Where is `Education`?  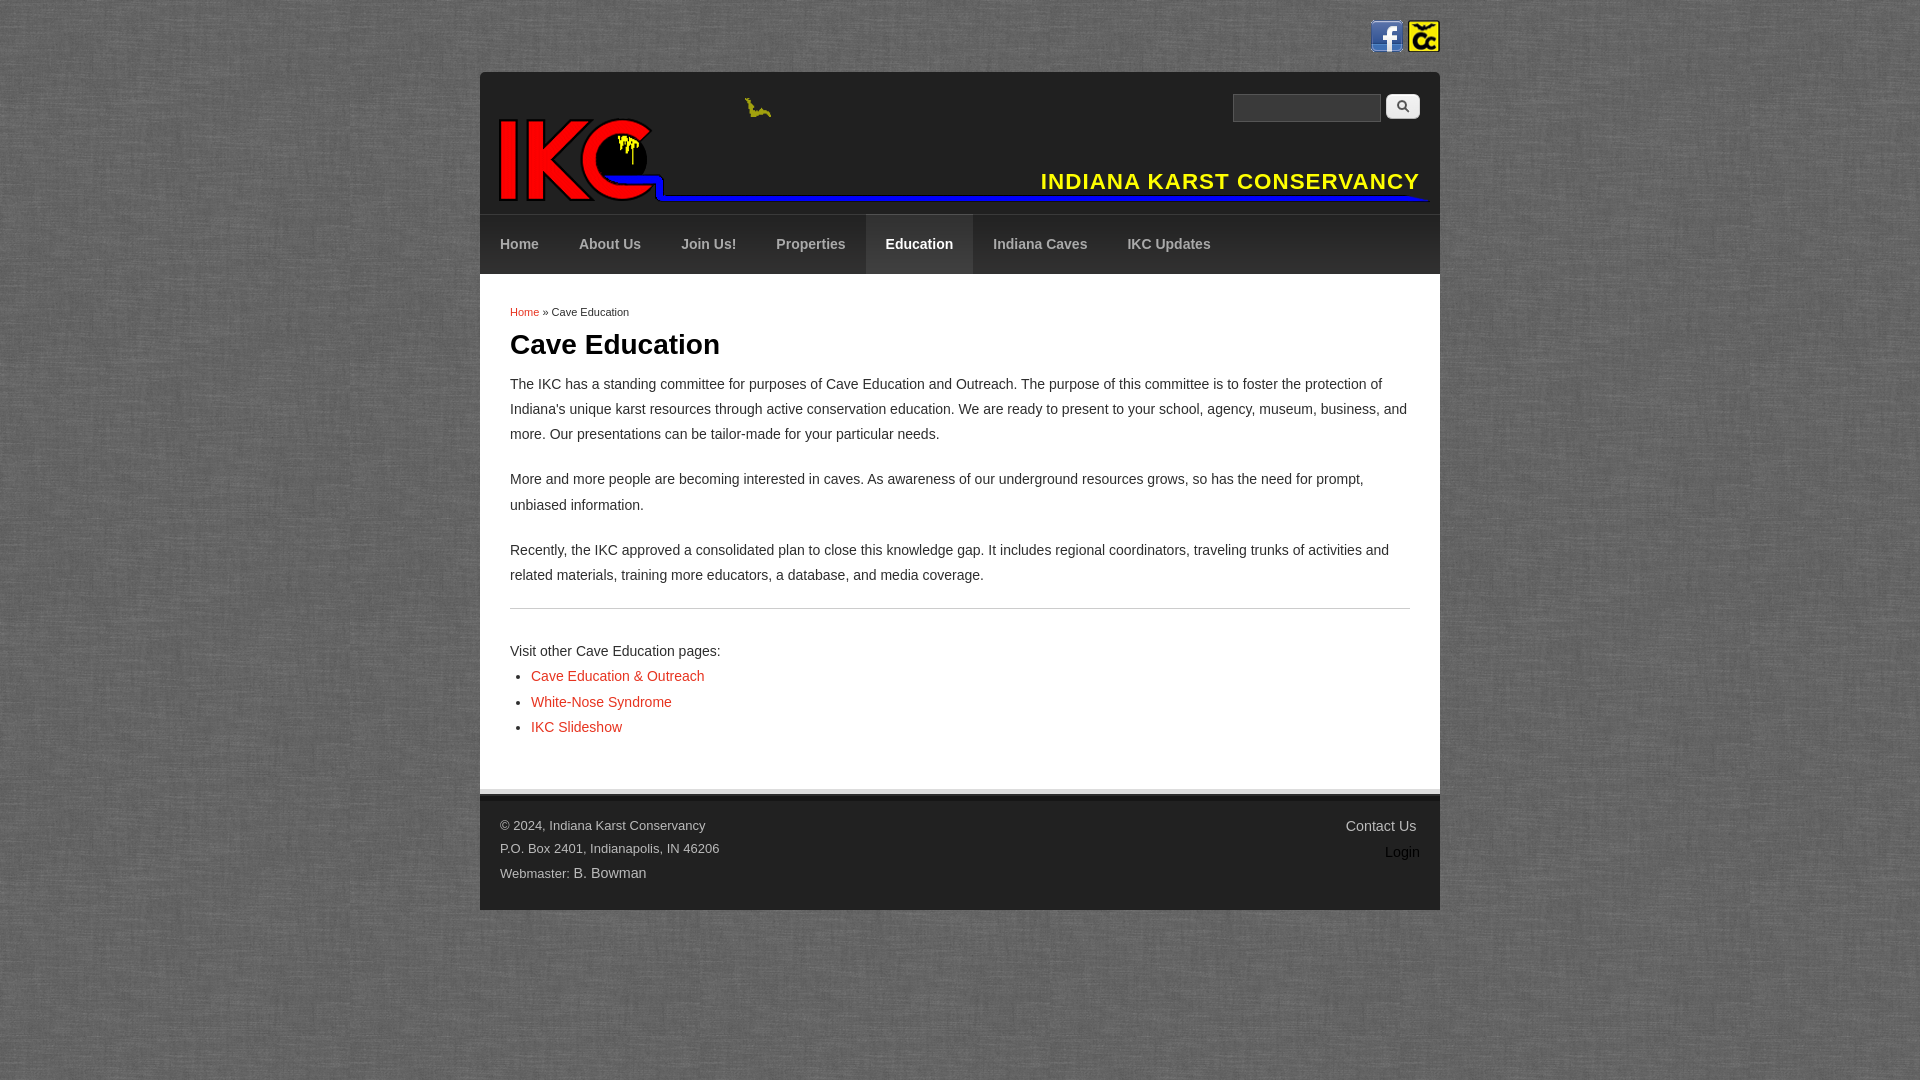 Education is located at coordinates (919, 244).